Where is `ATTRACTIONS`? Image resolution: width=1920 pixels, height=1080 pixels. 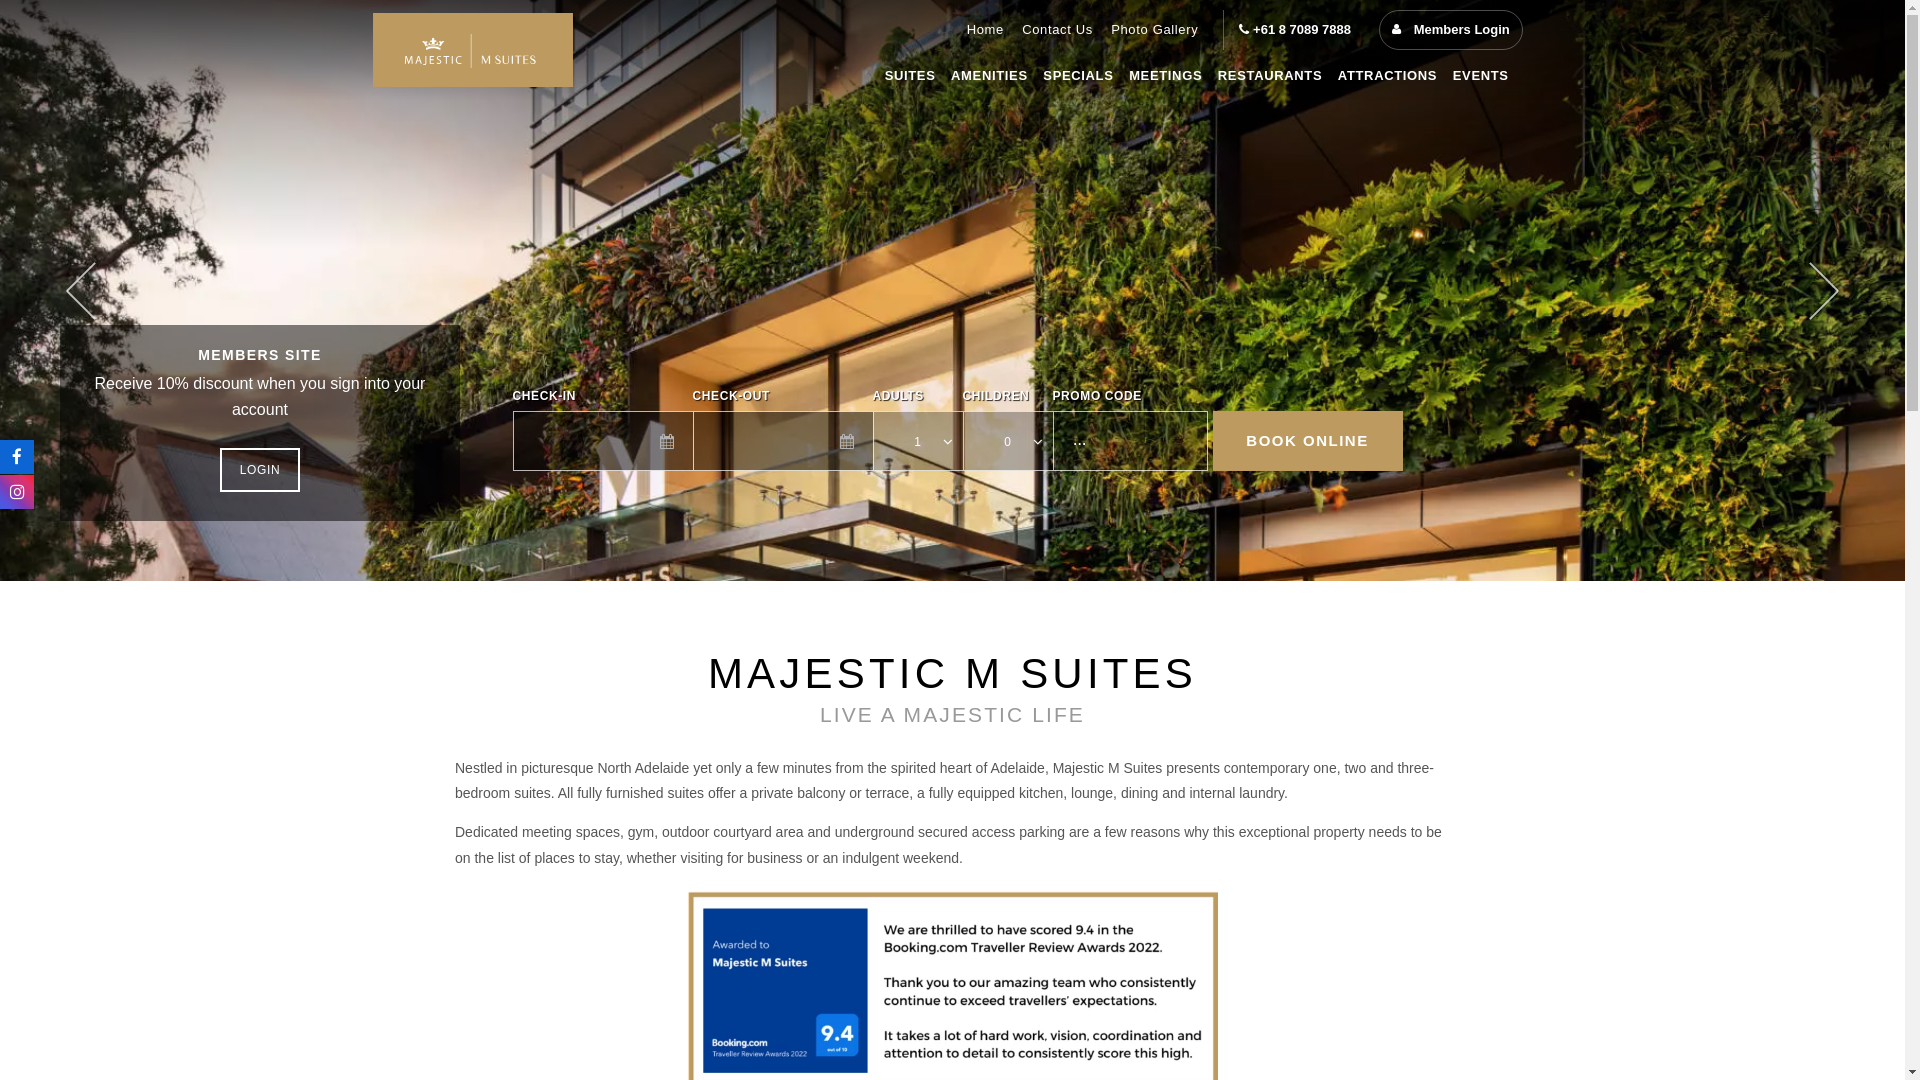 ATTRACTIONS is located at coordinates (1388, 76).